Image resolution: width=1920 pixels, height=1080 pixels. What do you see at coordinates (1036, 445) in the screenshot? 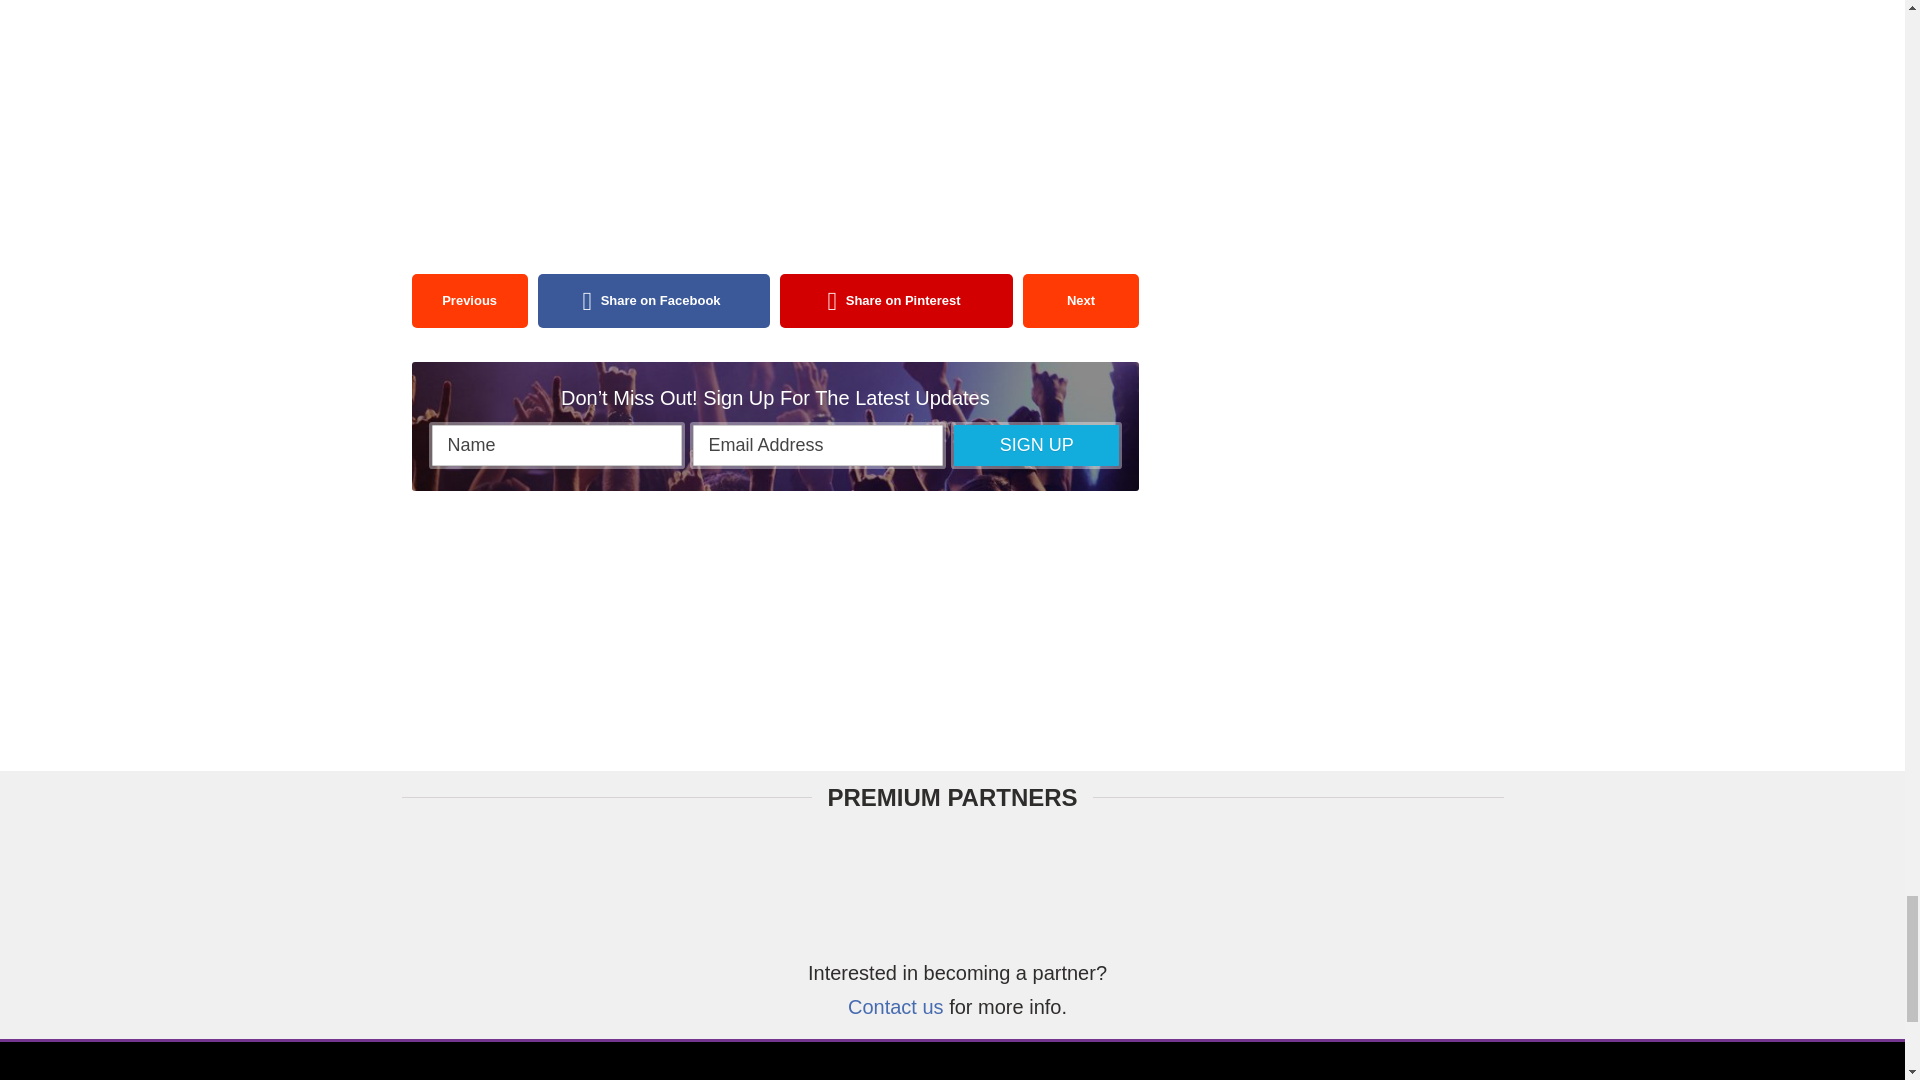
I see `Sign Up` at bounding box center [1036, 445].